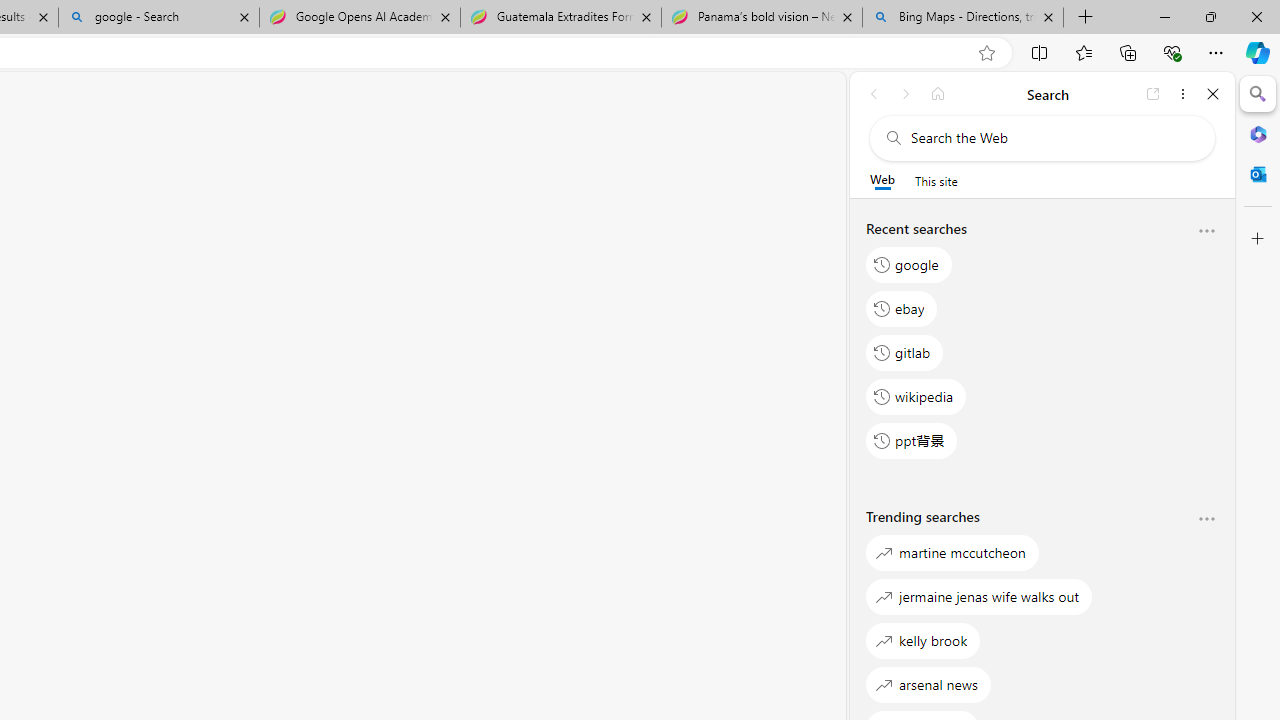 The width and height of the screenshot is (1280, 720). I want to click on This site scope, so click(936, 180).